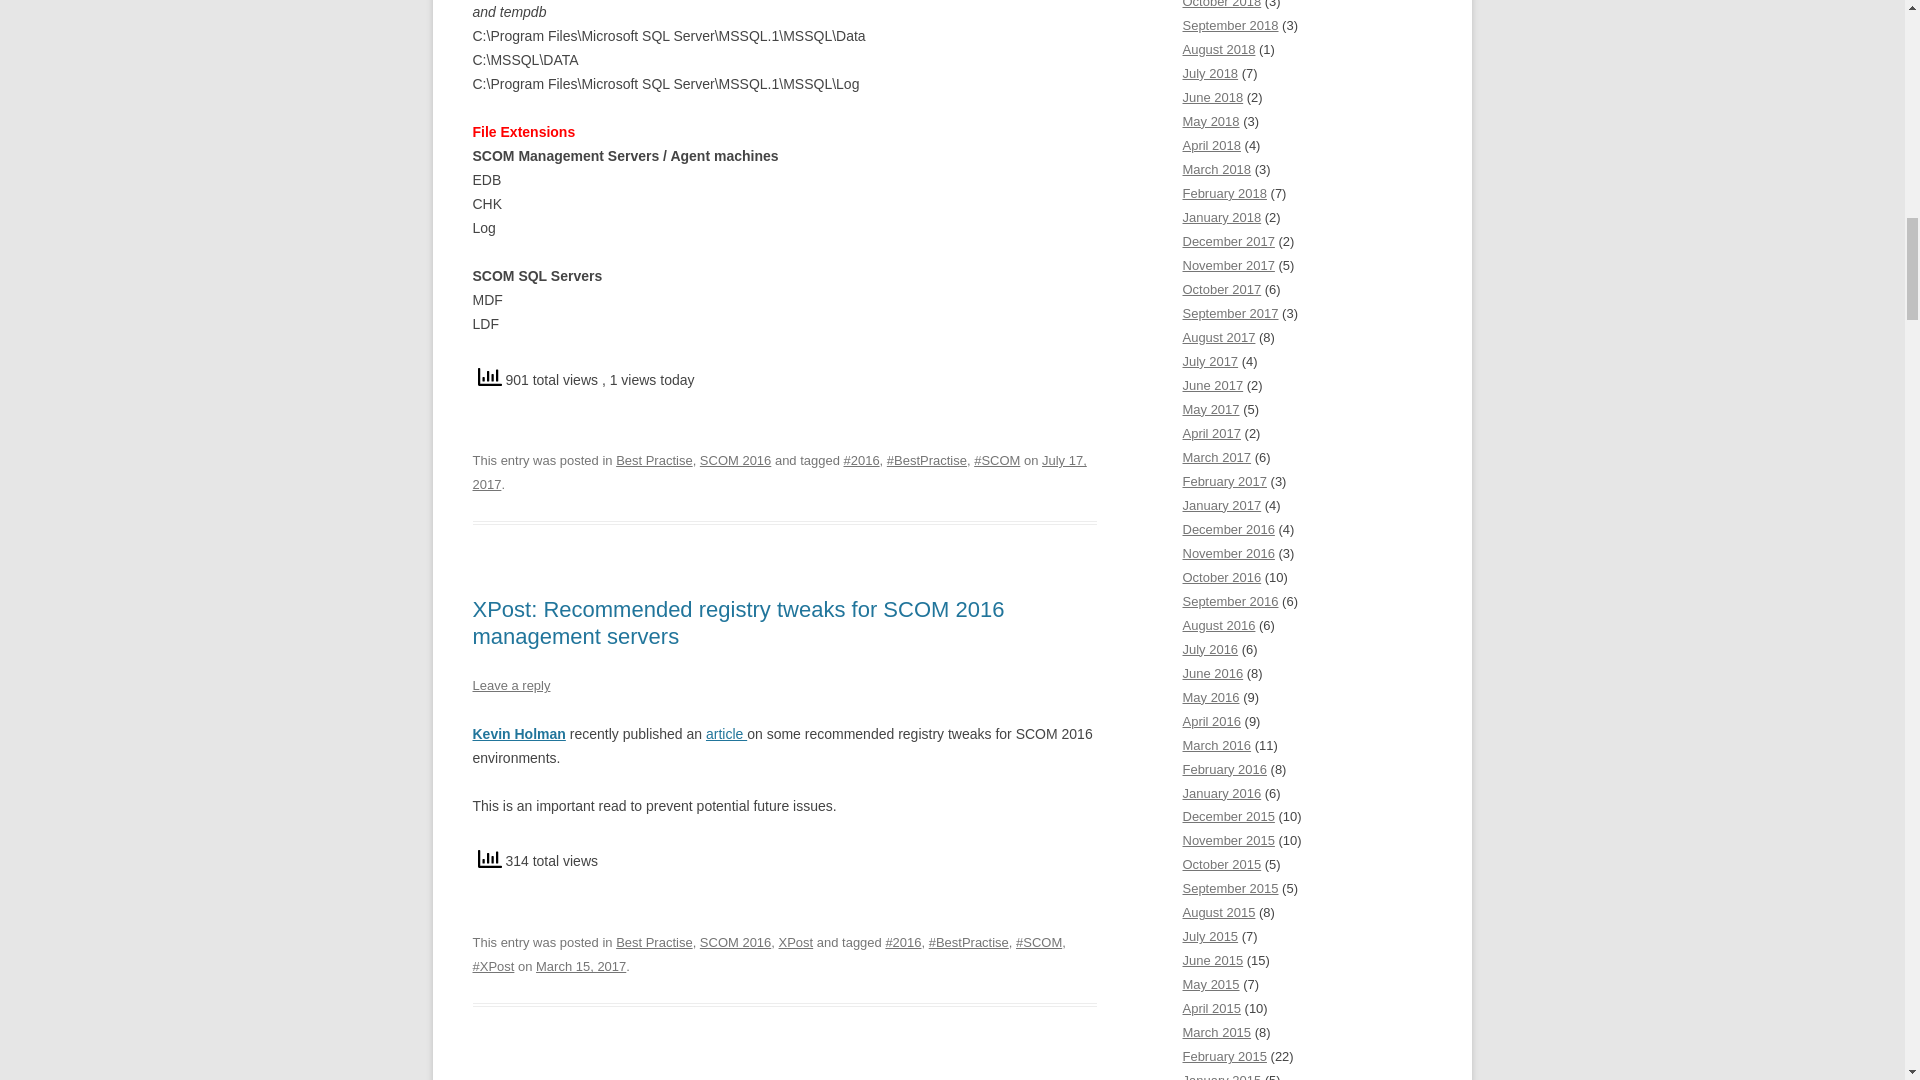 Image resolution: width=1920 pixels, height=1080 pixels. What do you see at coordinates (654, 942) in the screenshot?
I see `Best Practise` at bounding box center [654, 942].